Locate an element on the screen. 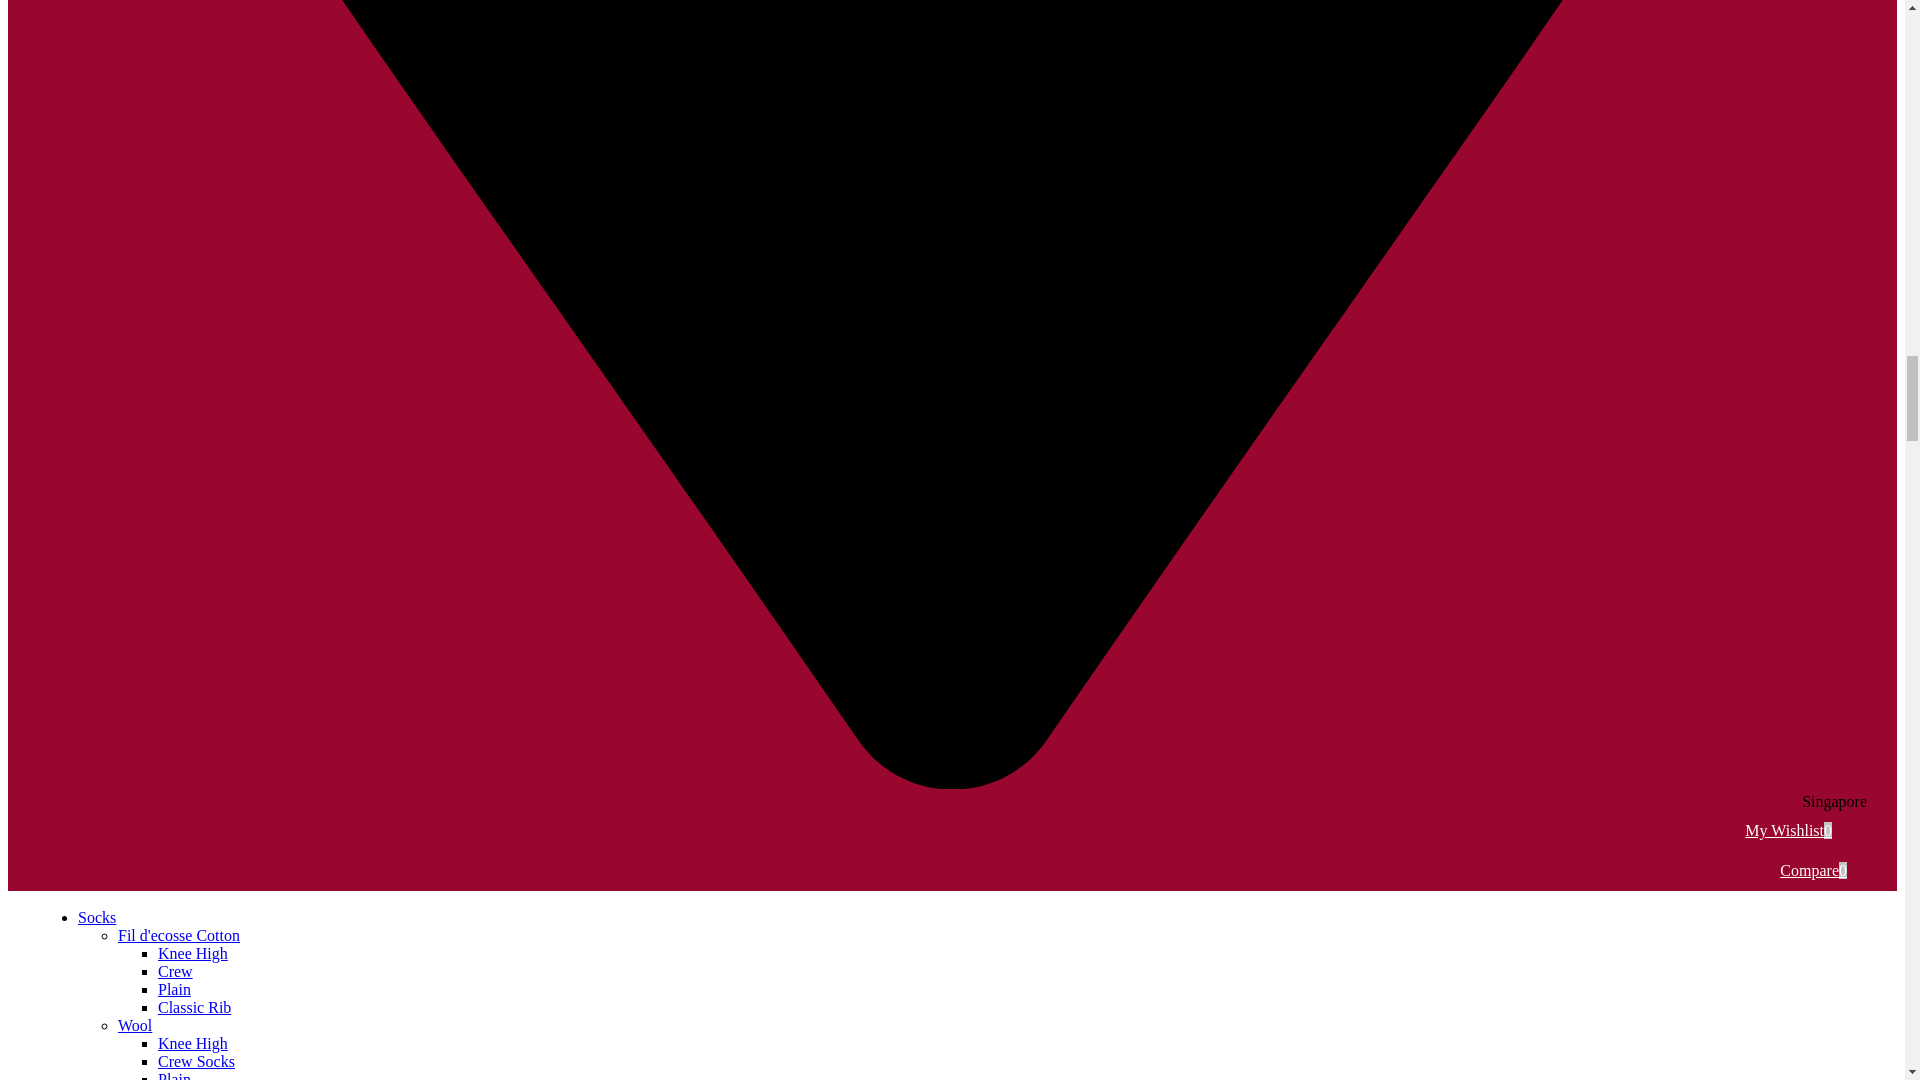  Plain is located at coordinates (174, 1076).